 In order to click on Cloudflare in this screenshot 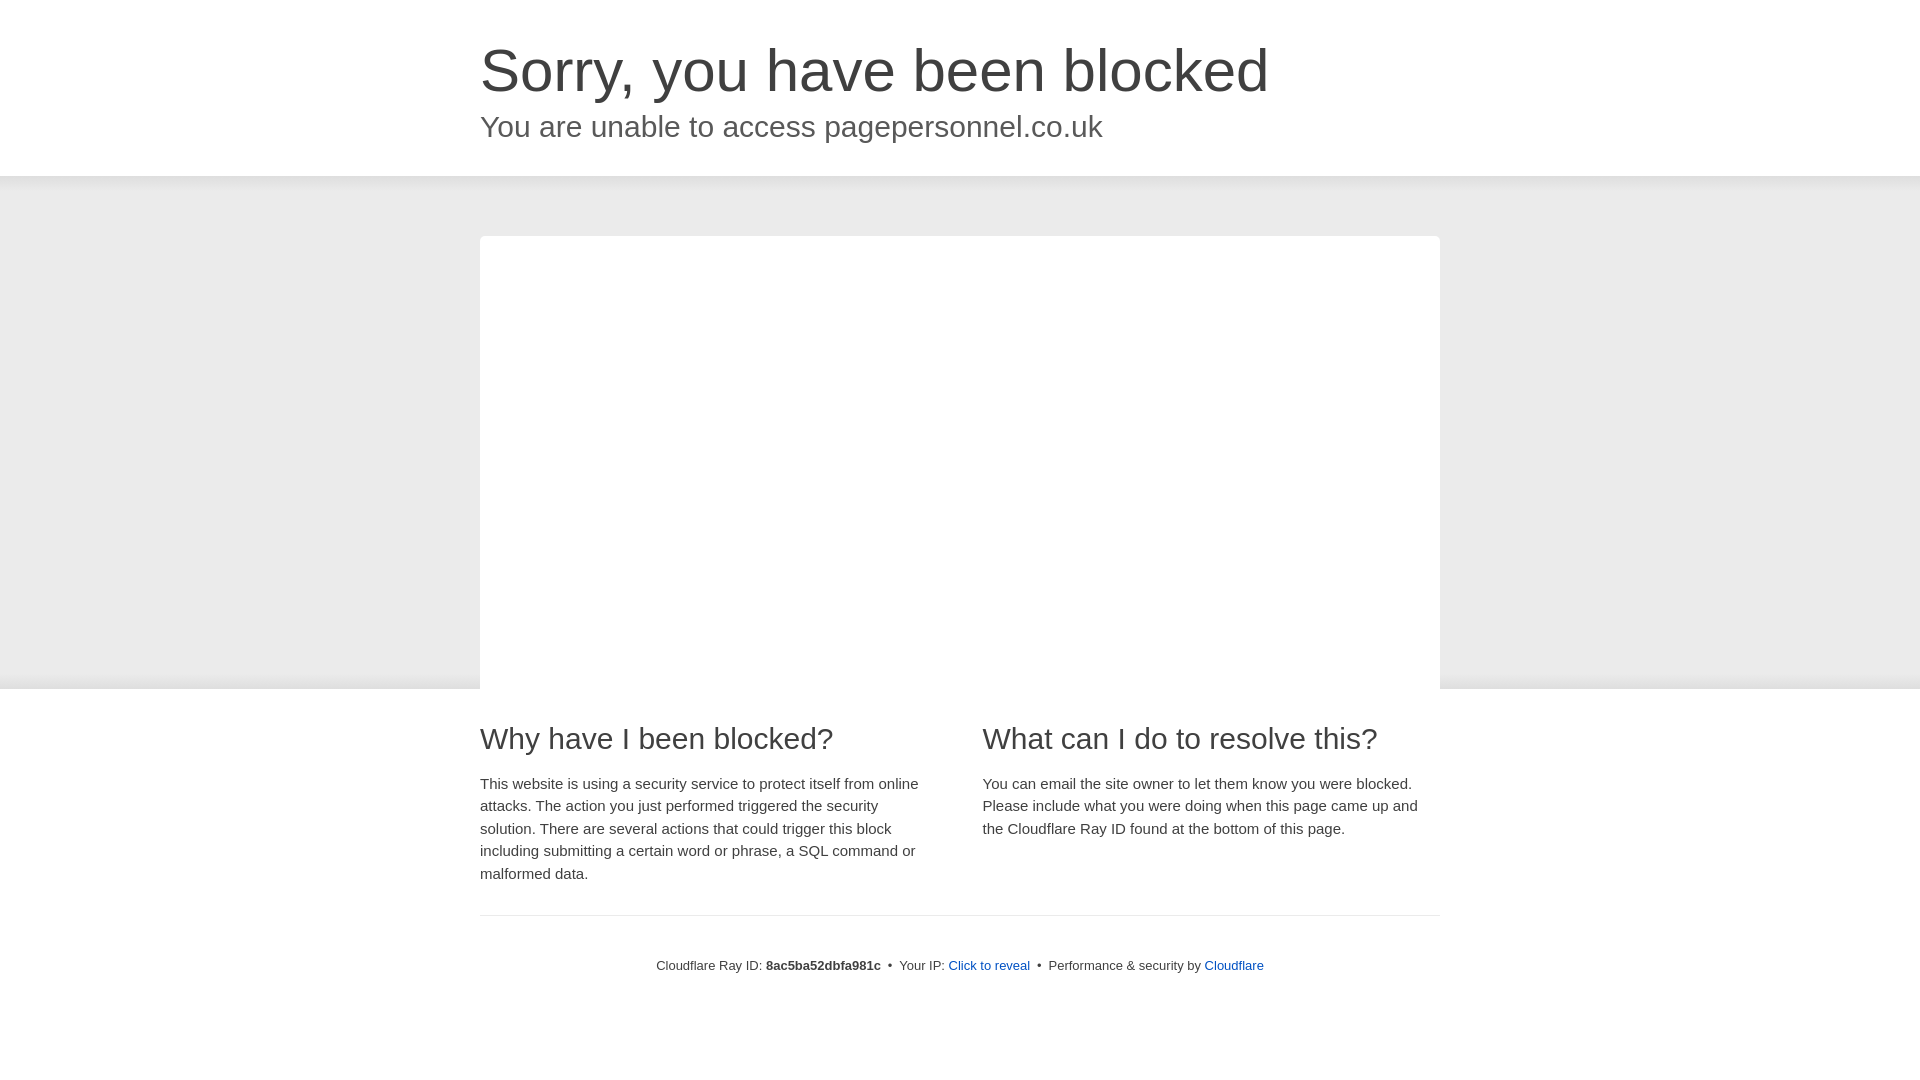, I will do `click(1234, 965)`.